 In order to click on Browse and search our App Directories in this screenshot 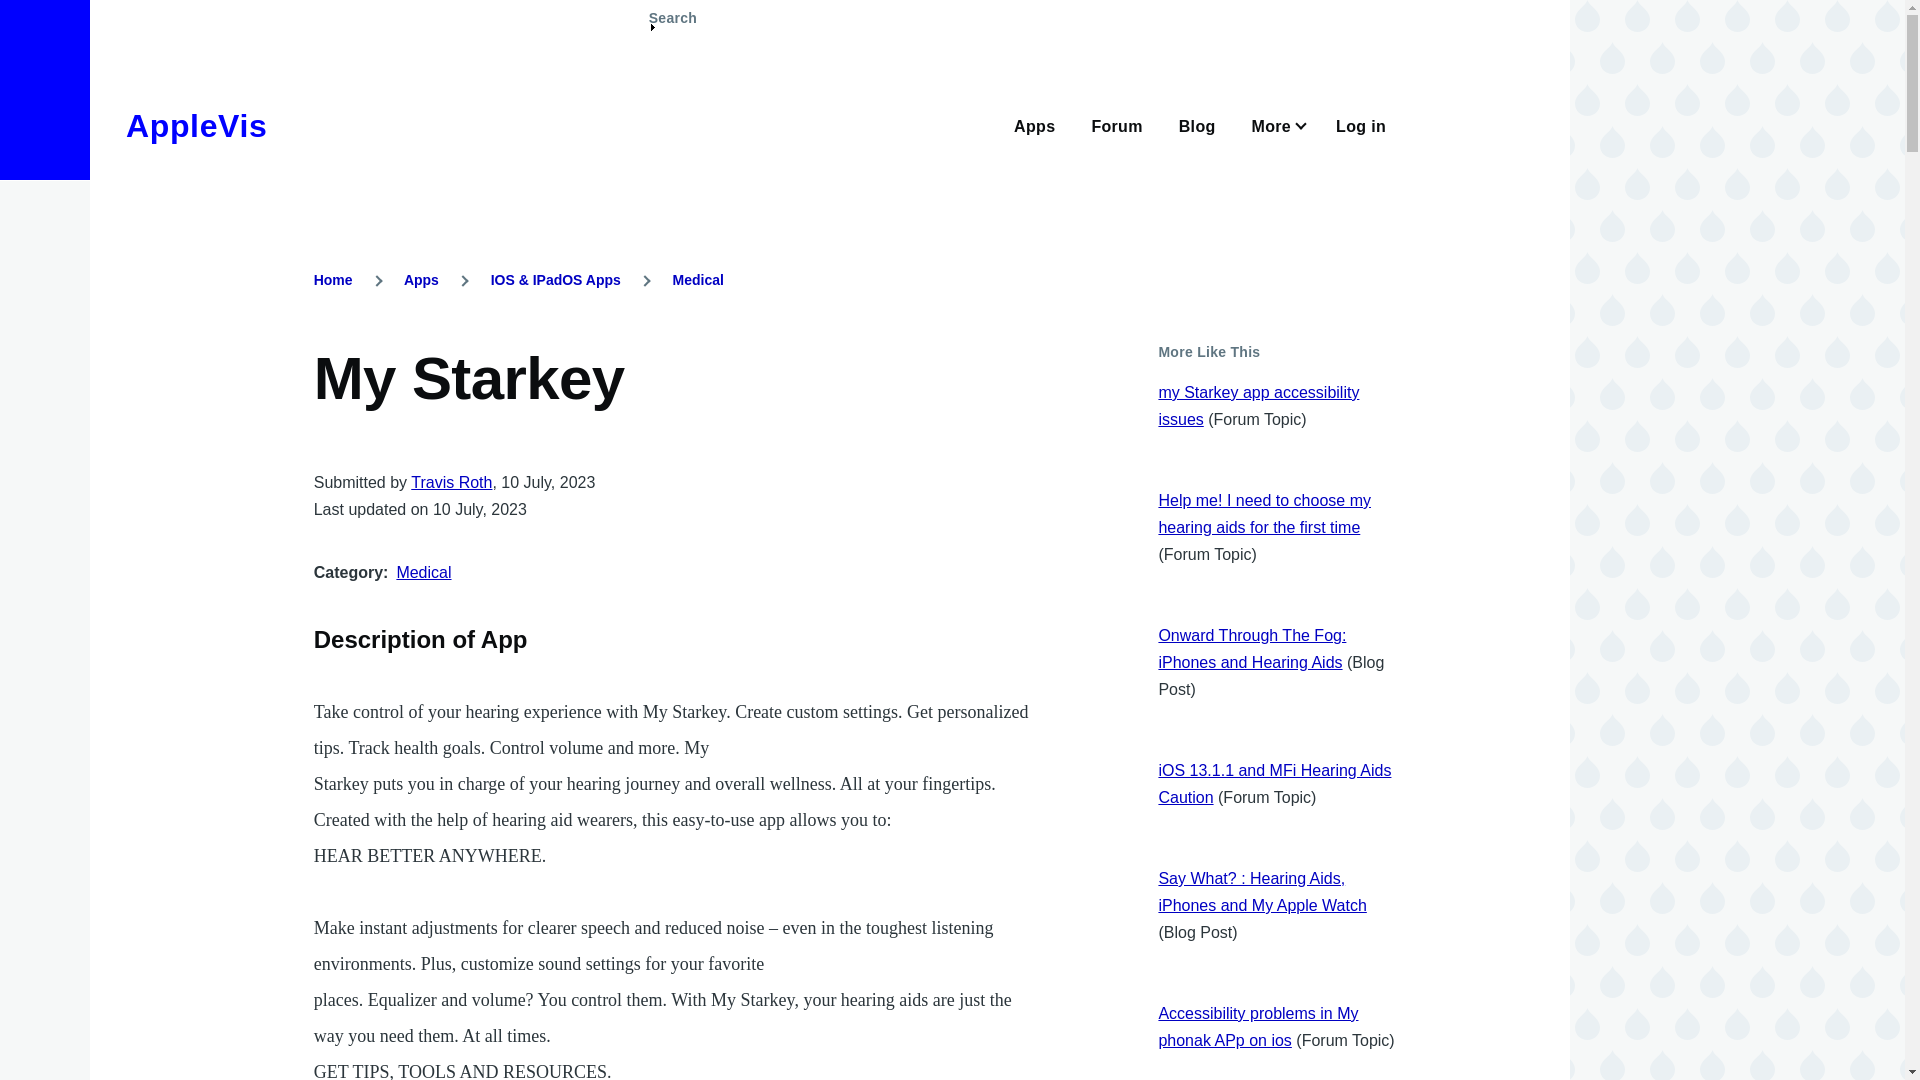, I will do `click(1034, 124)`.